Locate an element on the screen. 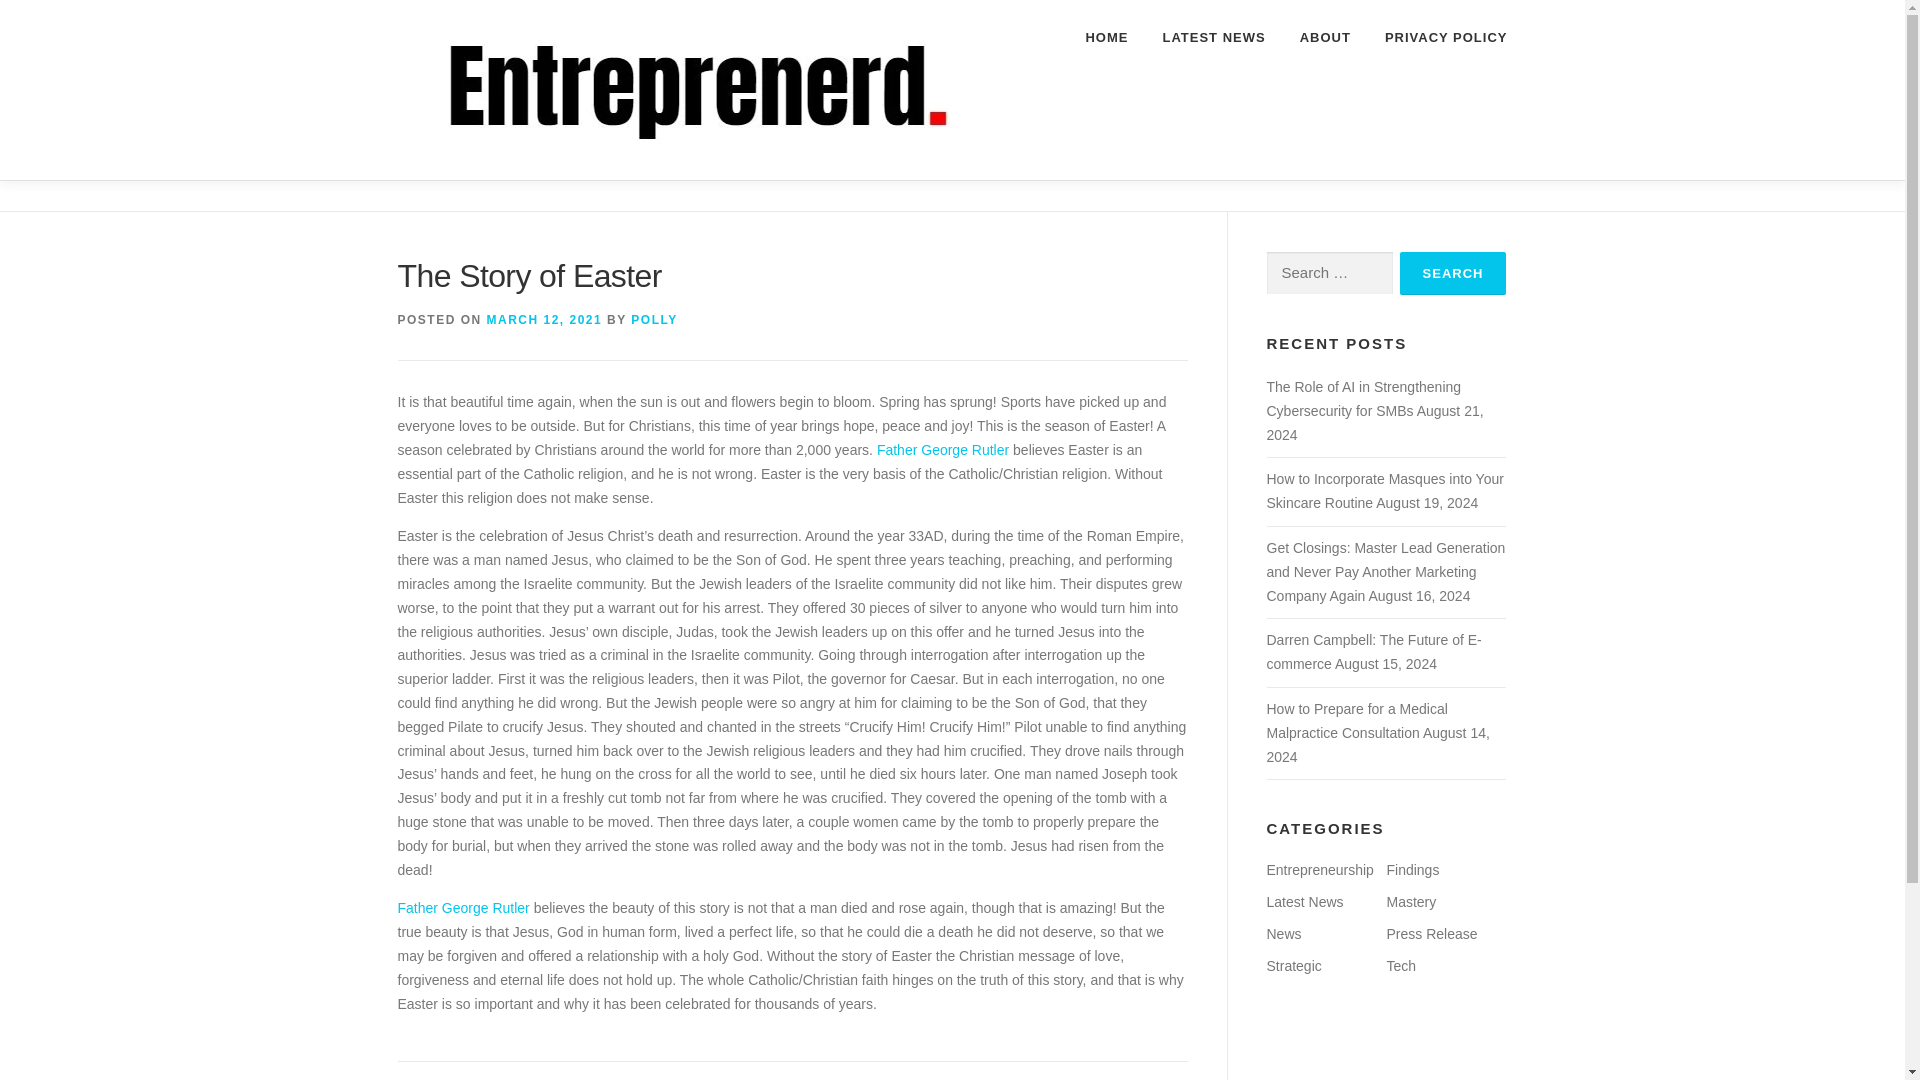 Image resolution: width=1920 pixels, height=1080 pixels. HOME is located at coordinates (1106, 37).